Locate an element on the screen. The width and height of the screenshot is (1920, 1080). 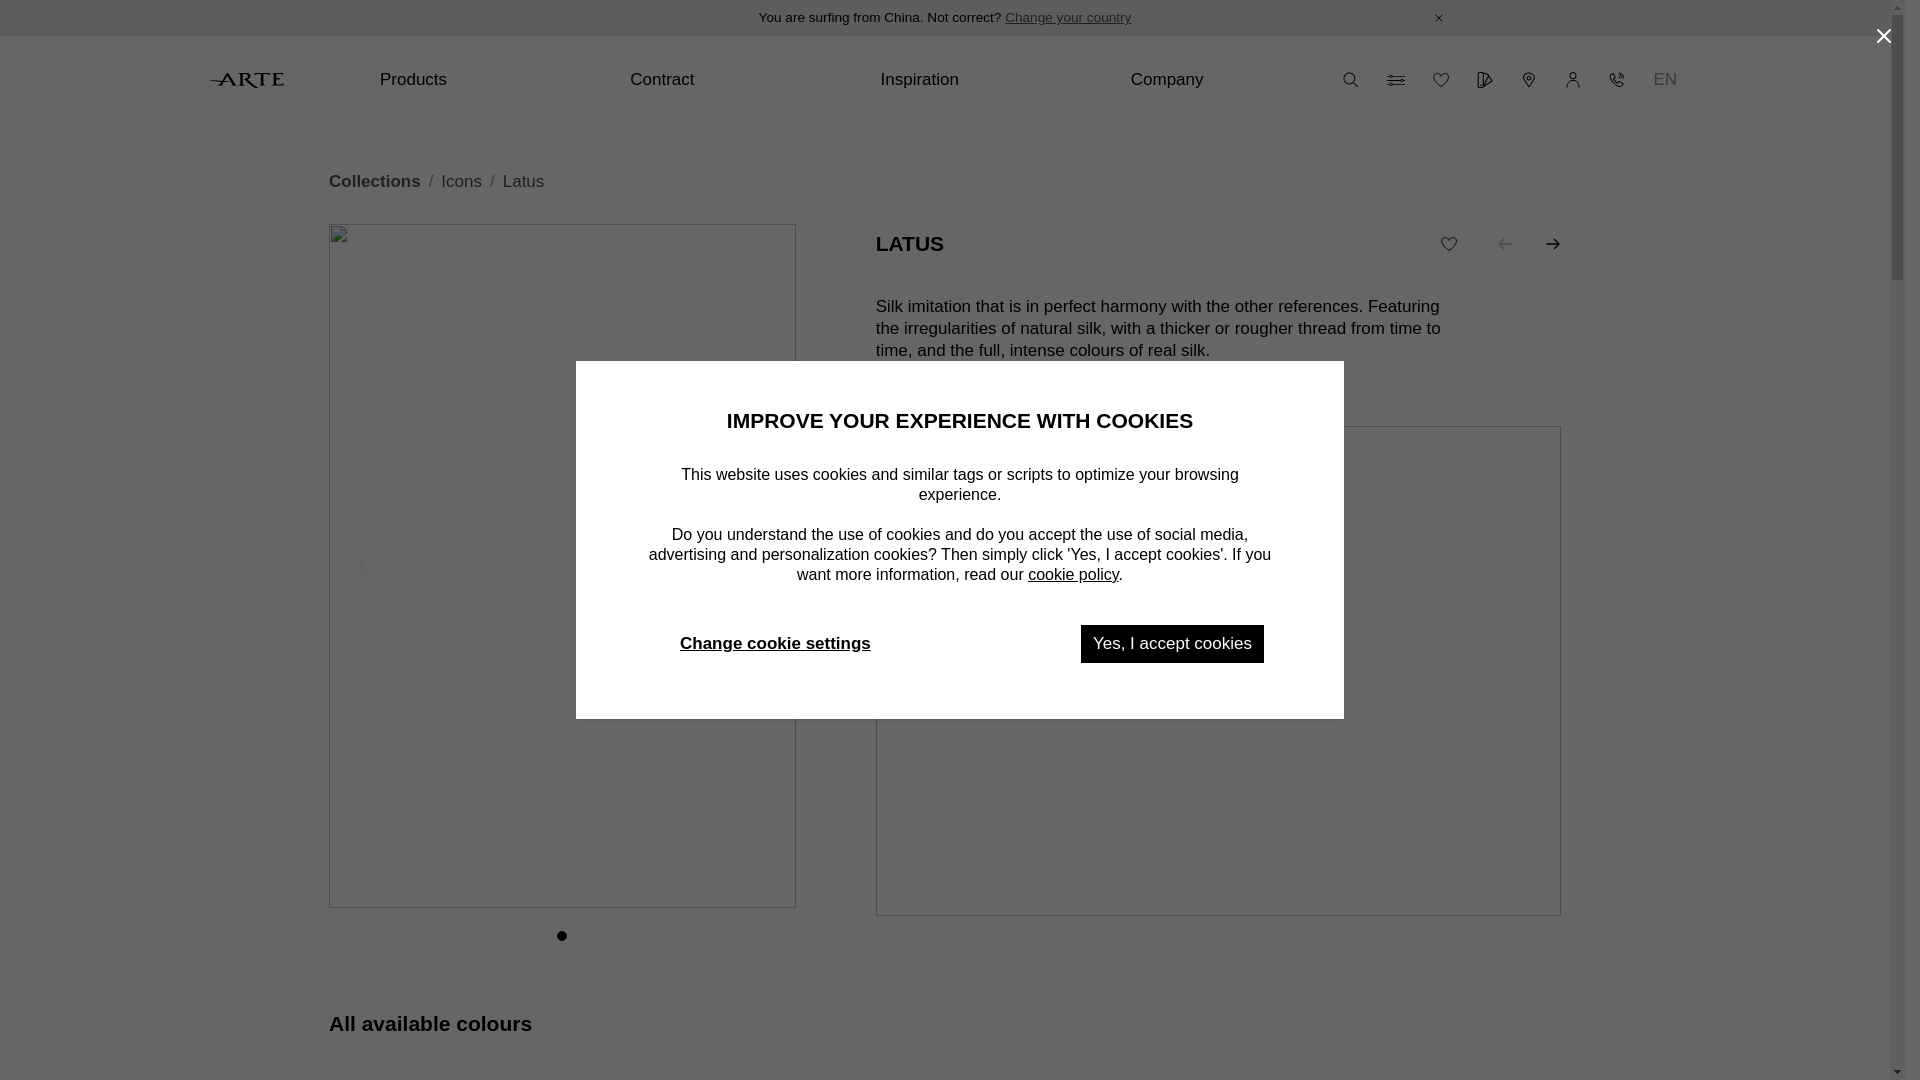
EN is located at coordinates (1665, 80).